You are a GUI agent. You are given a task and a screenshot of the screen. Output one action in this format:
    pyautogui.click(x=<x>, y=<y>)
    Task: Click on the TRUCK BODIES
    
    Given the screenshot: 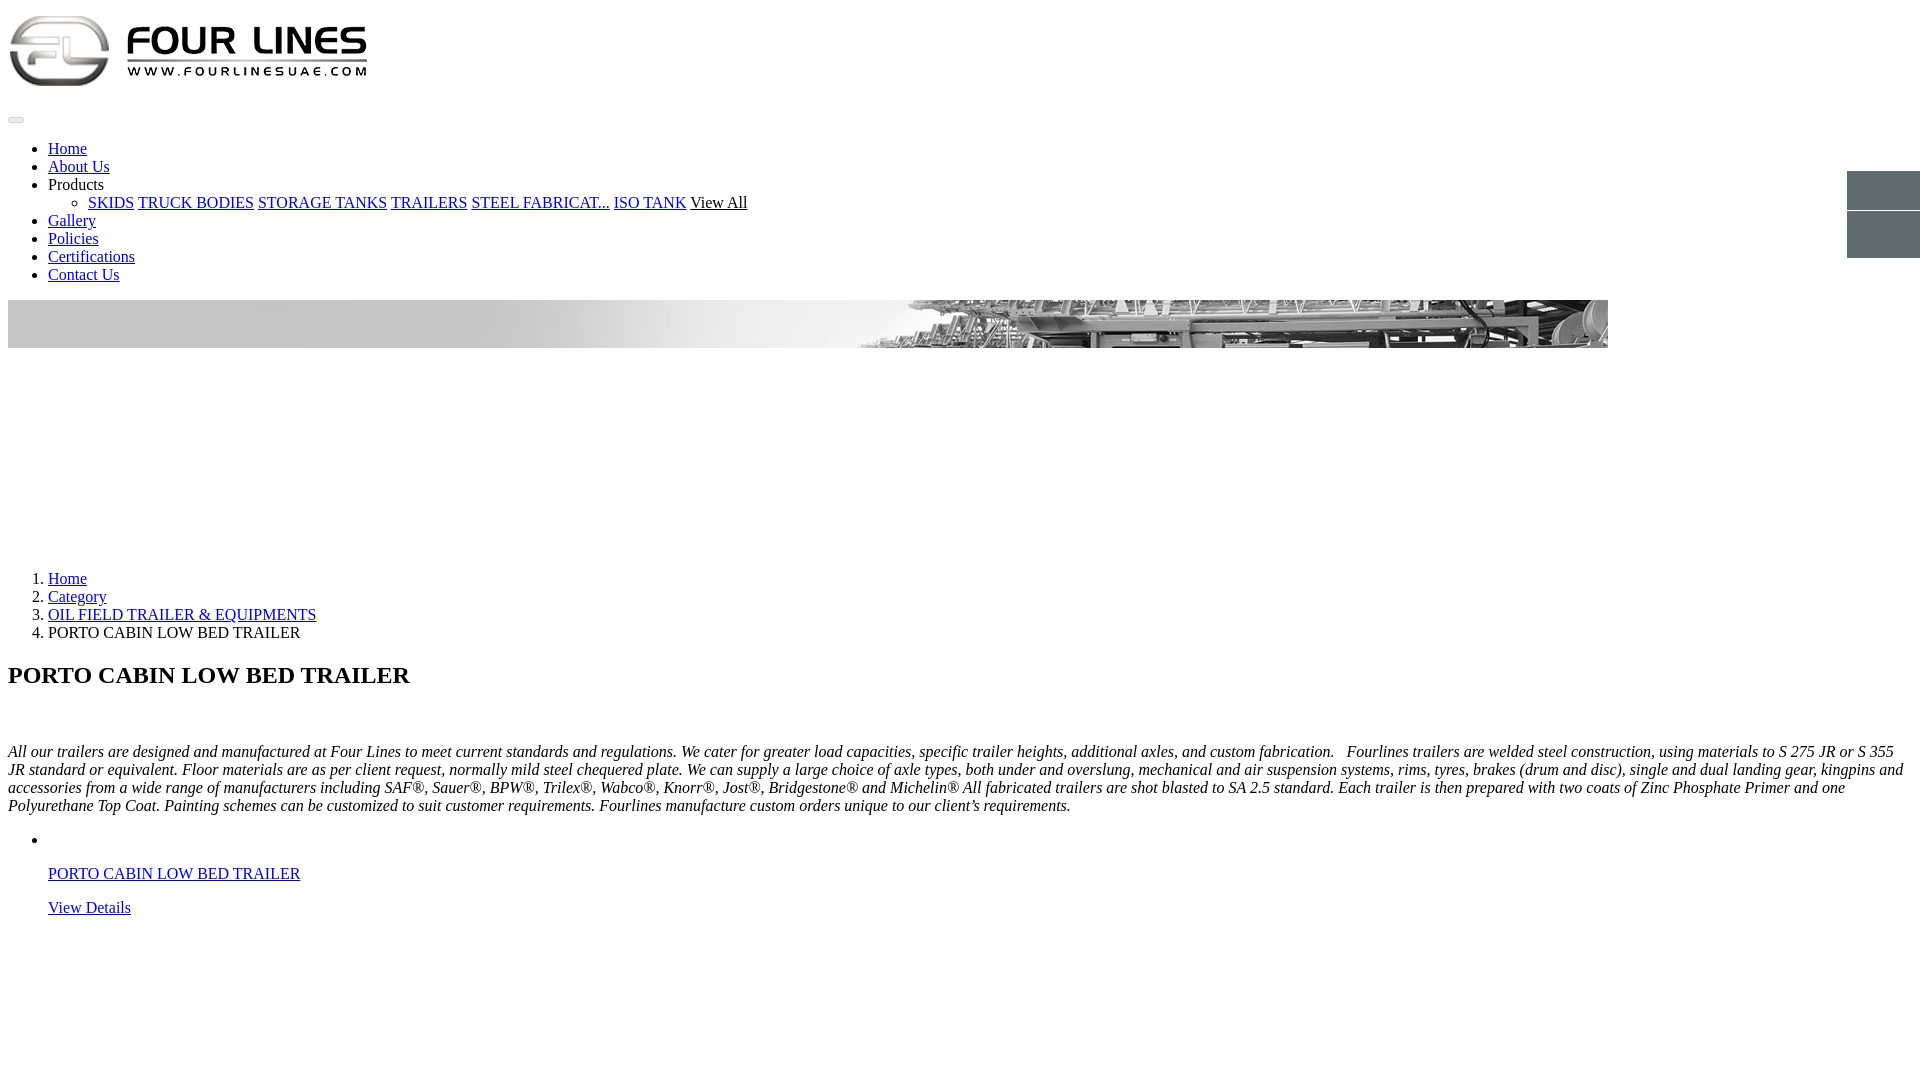 What is the action you would take?
    pyautogui.click(x=196, y=202)
    